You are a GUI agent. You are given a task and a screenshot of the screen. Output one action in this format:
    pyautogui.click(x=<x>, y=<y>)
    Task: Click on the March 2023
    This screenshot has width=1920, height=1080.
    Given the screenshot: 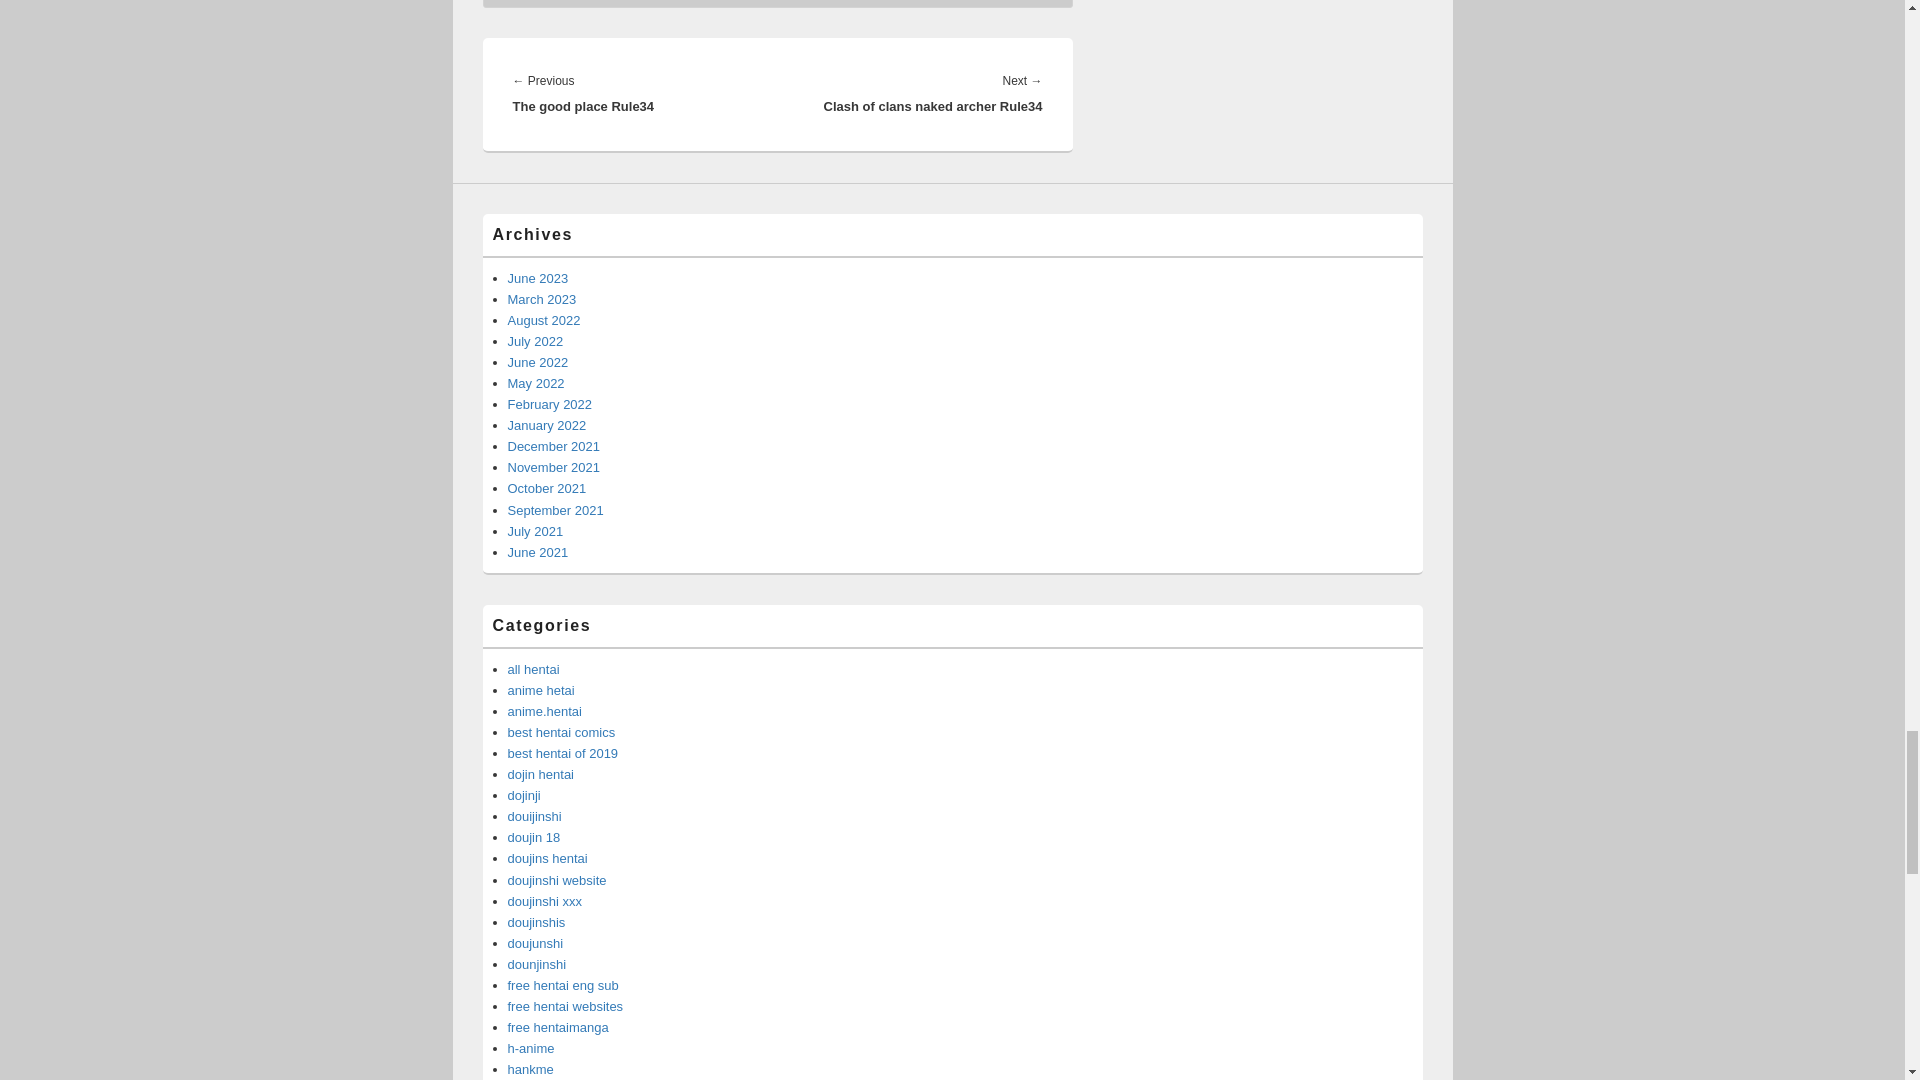 What is the action you would take?
    pyautogui.click(x=542, y=298)
    